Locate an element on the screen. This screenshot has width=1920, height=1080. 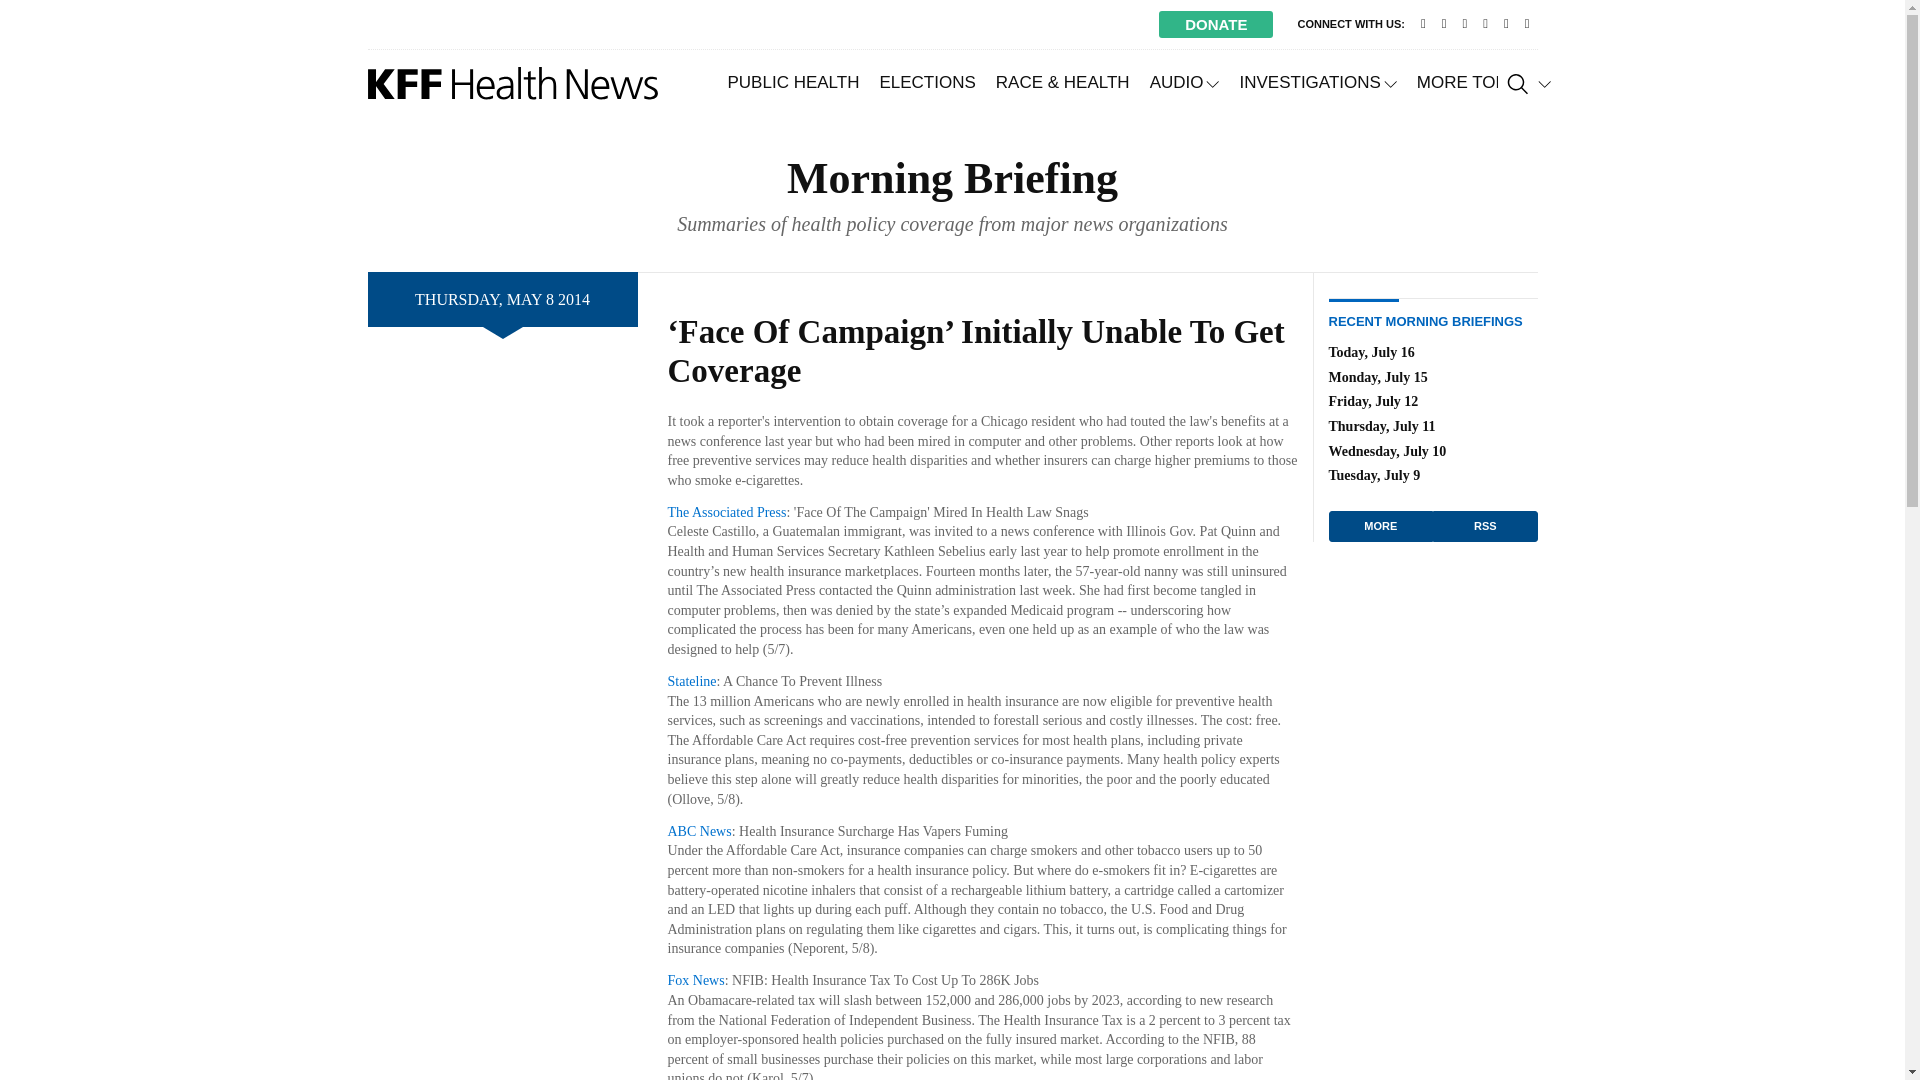
RSS is located at coordinates (1526, 24).